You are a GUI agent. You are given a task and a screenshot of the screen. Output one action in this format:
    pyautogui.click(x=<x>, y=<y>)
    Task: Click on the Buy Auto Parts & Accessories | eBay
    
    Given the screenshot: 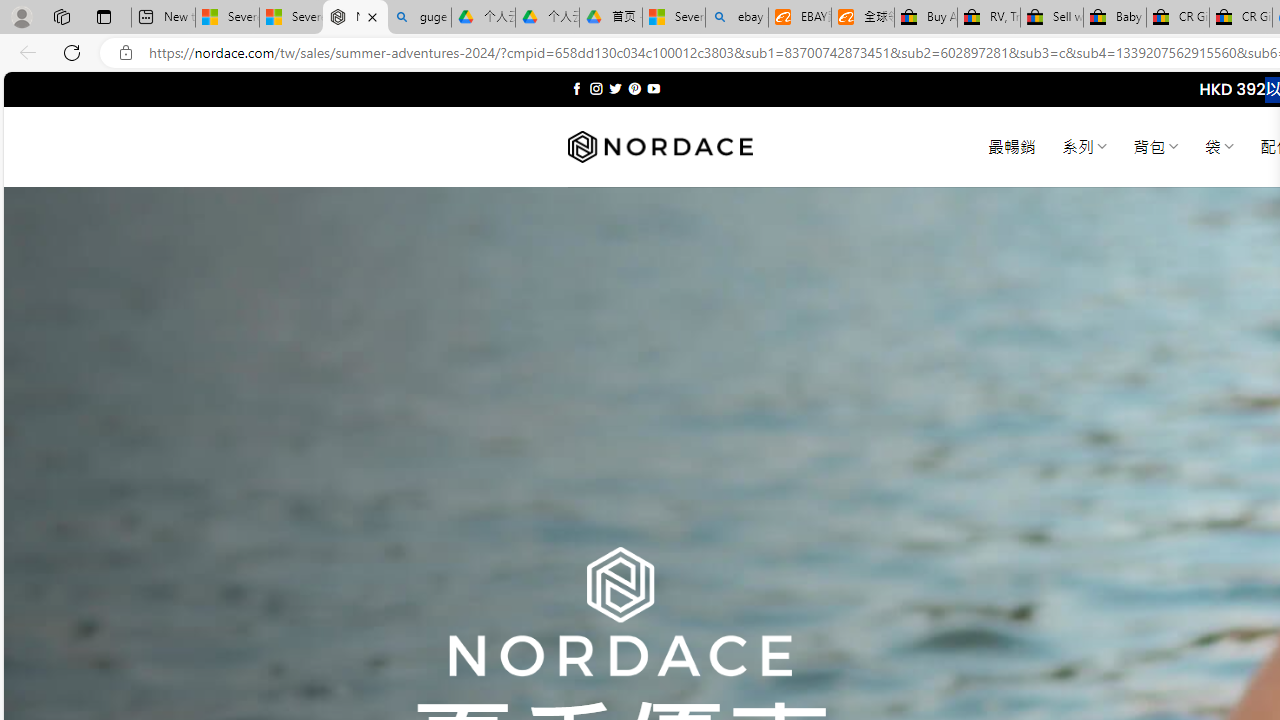 What is the action you would take?
    pyautogui.click(x=926, y=18)
    